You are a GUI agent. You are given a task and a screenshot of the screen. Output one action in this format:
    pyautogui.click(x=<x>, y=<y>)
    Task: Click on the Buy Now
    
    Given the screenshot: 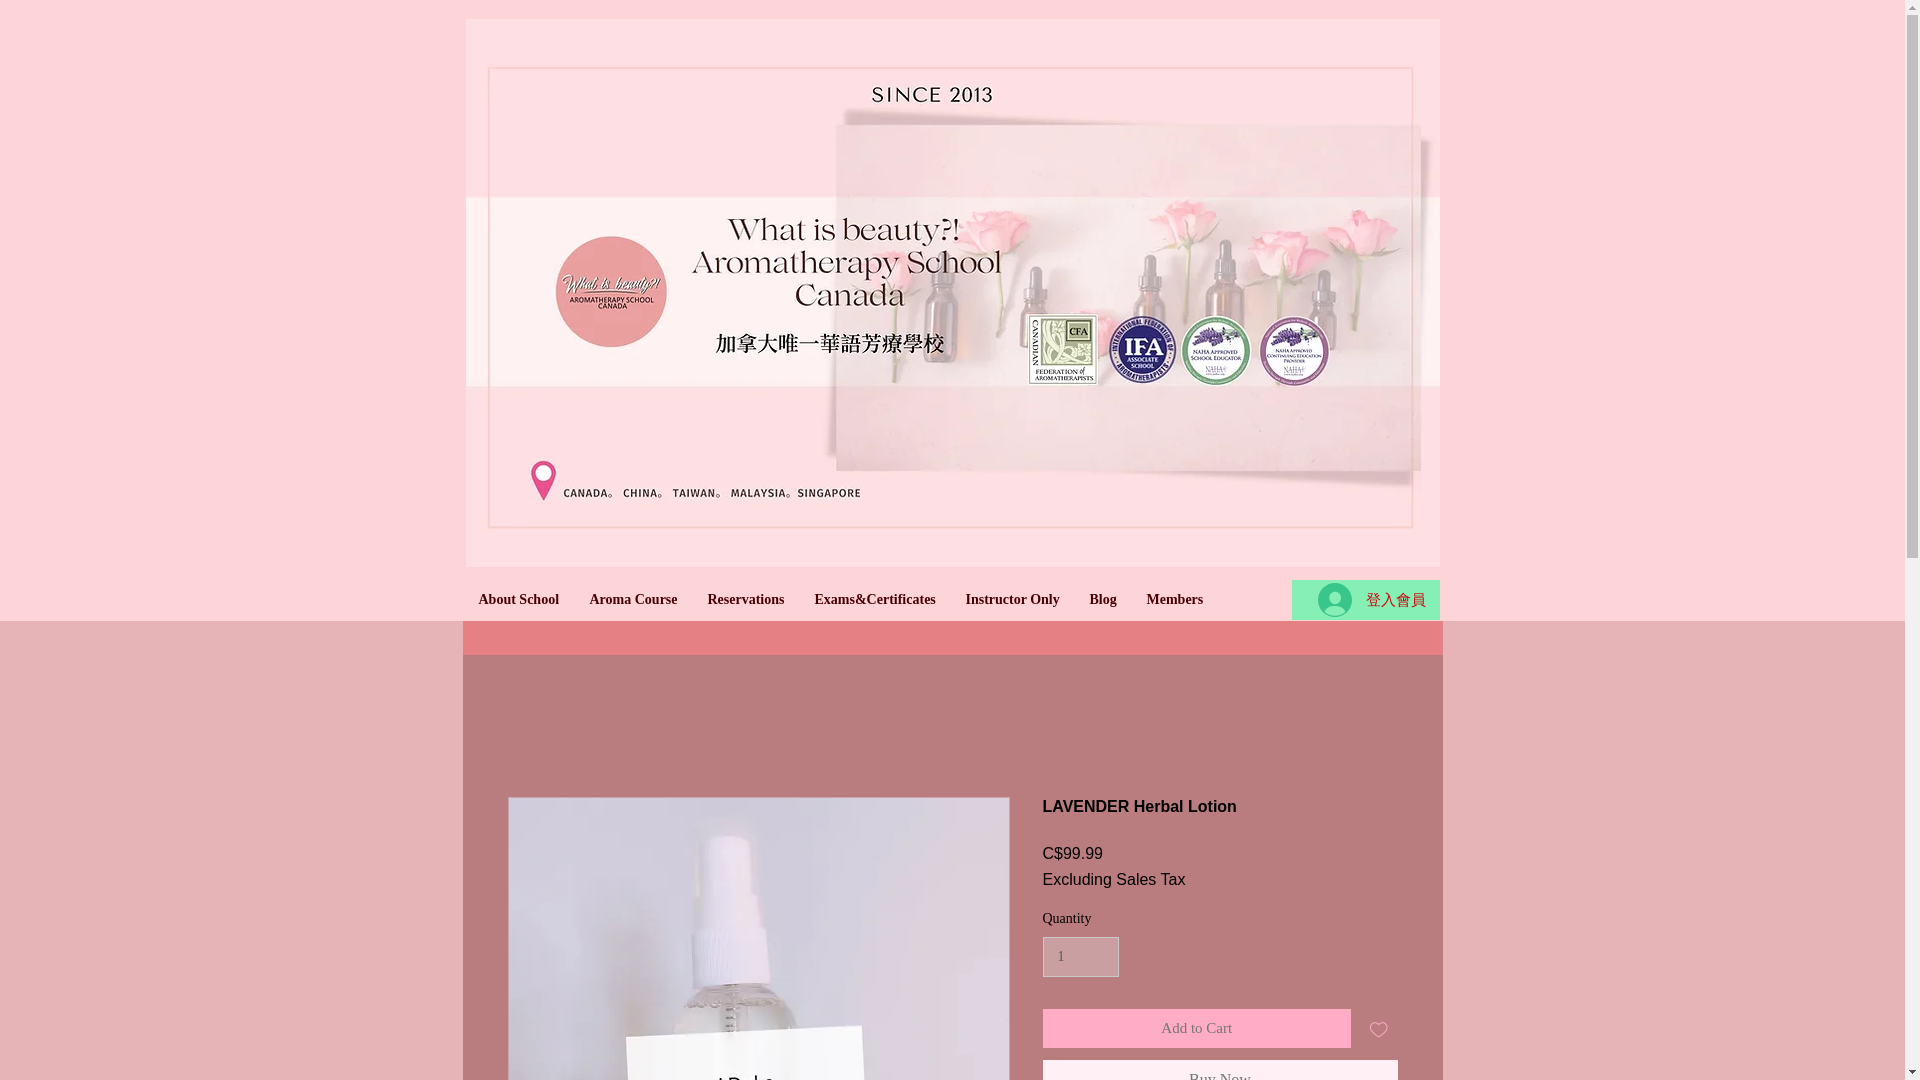 What is the action you would take?
    pyautogui.click(x=1220, y=1070)
    